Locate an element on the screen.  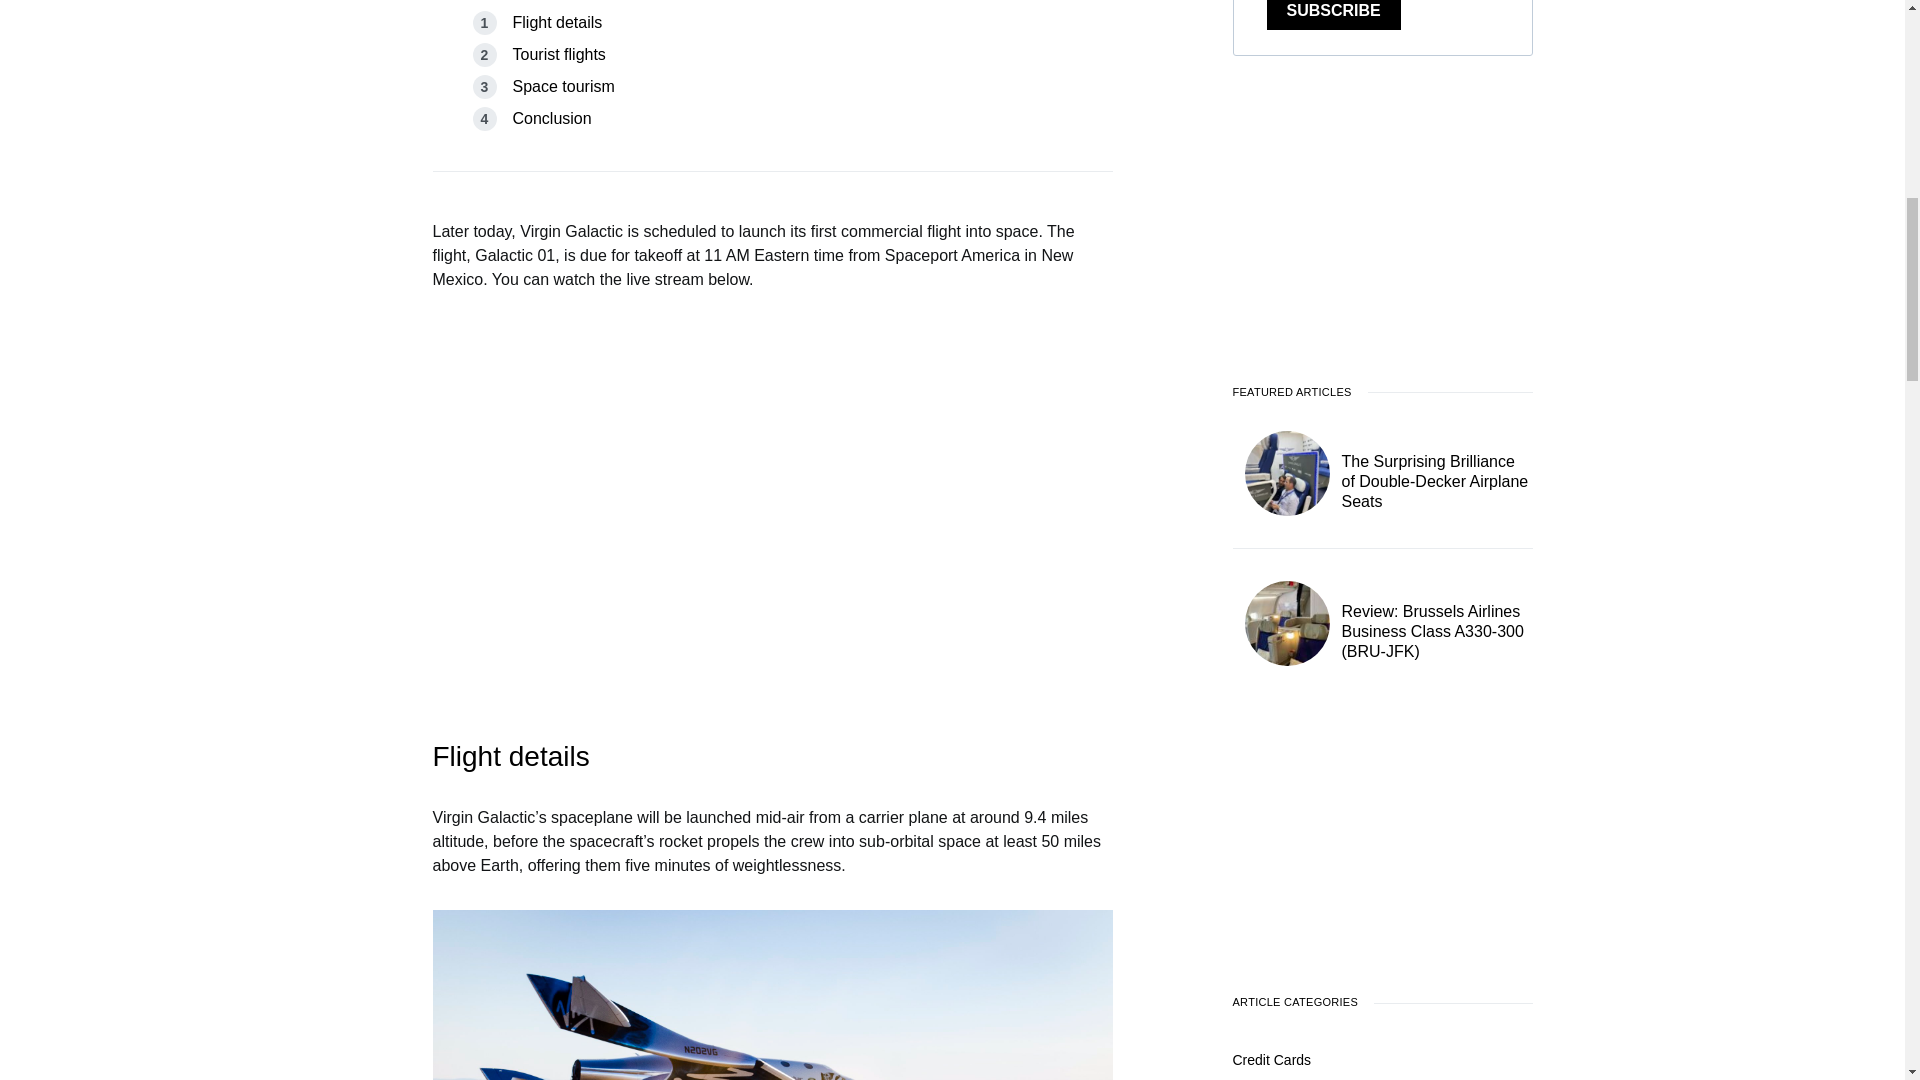
The Surprising Brilliance of Double-Decker Airplane Seats is located at coordinates (1437, 500).